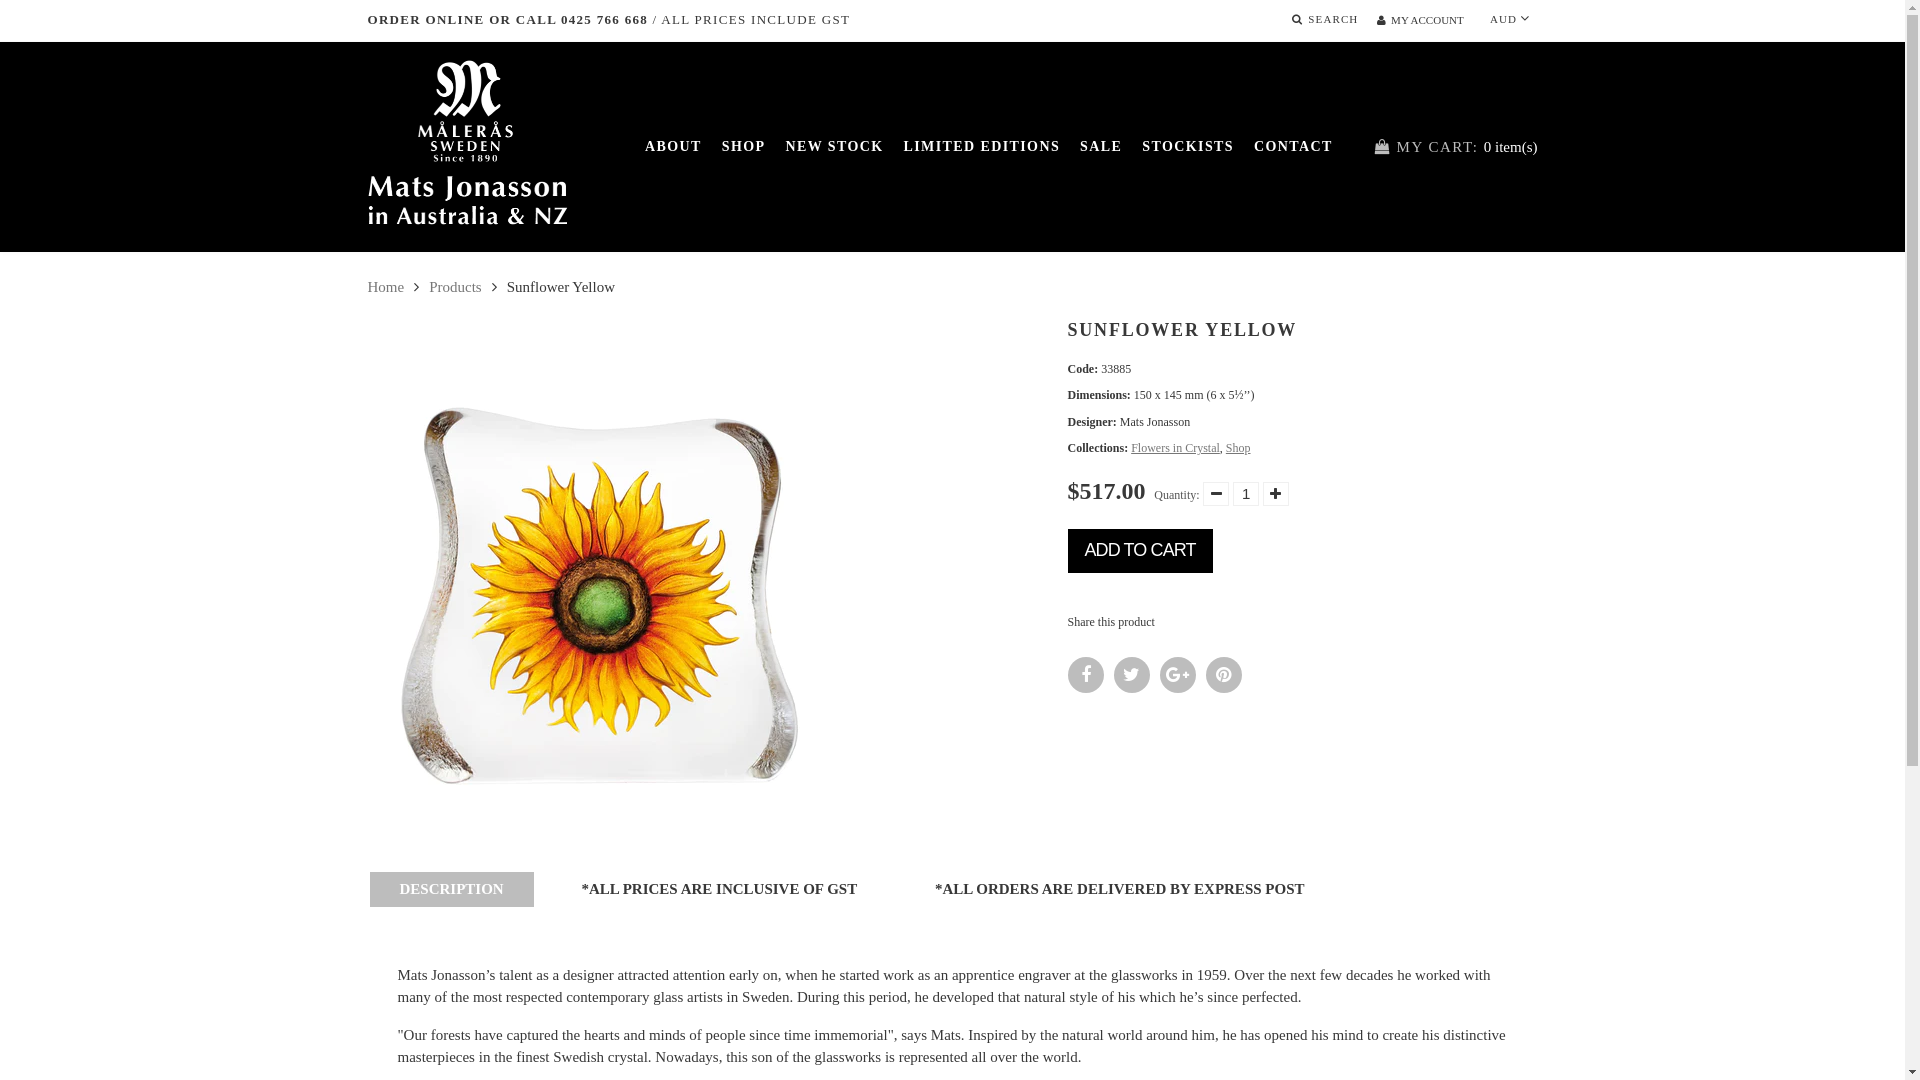 The image size is (1920, 1080). Describe the element at coordinates (744, 147) in the screenshot. I see `SHOP` at that location.